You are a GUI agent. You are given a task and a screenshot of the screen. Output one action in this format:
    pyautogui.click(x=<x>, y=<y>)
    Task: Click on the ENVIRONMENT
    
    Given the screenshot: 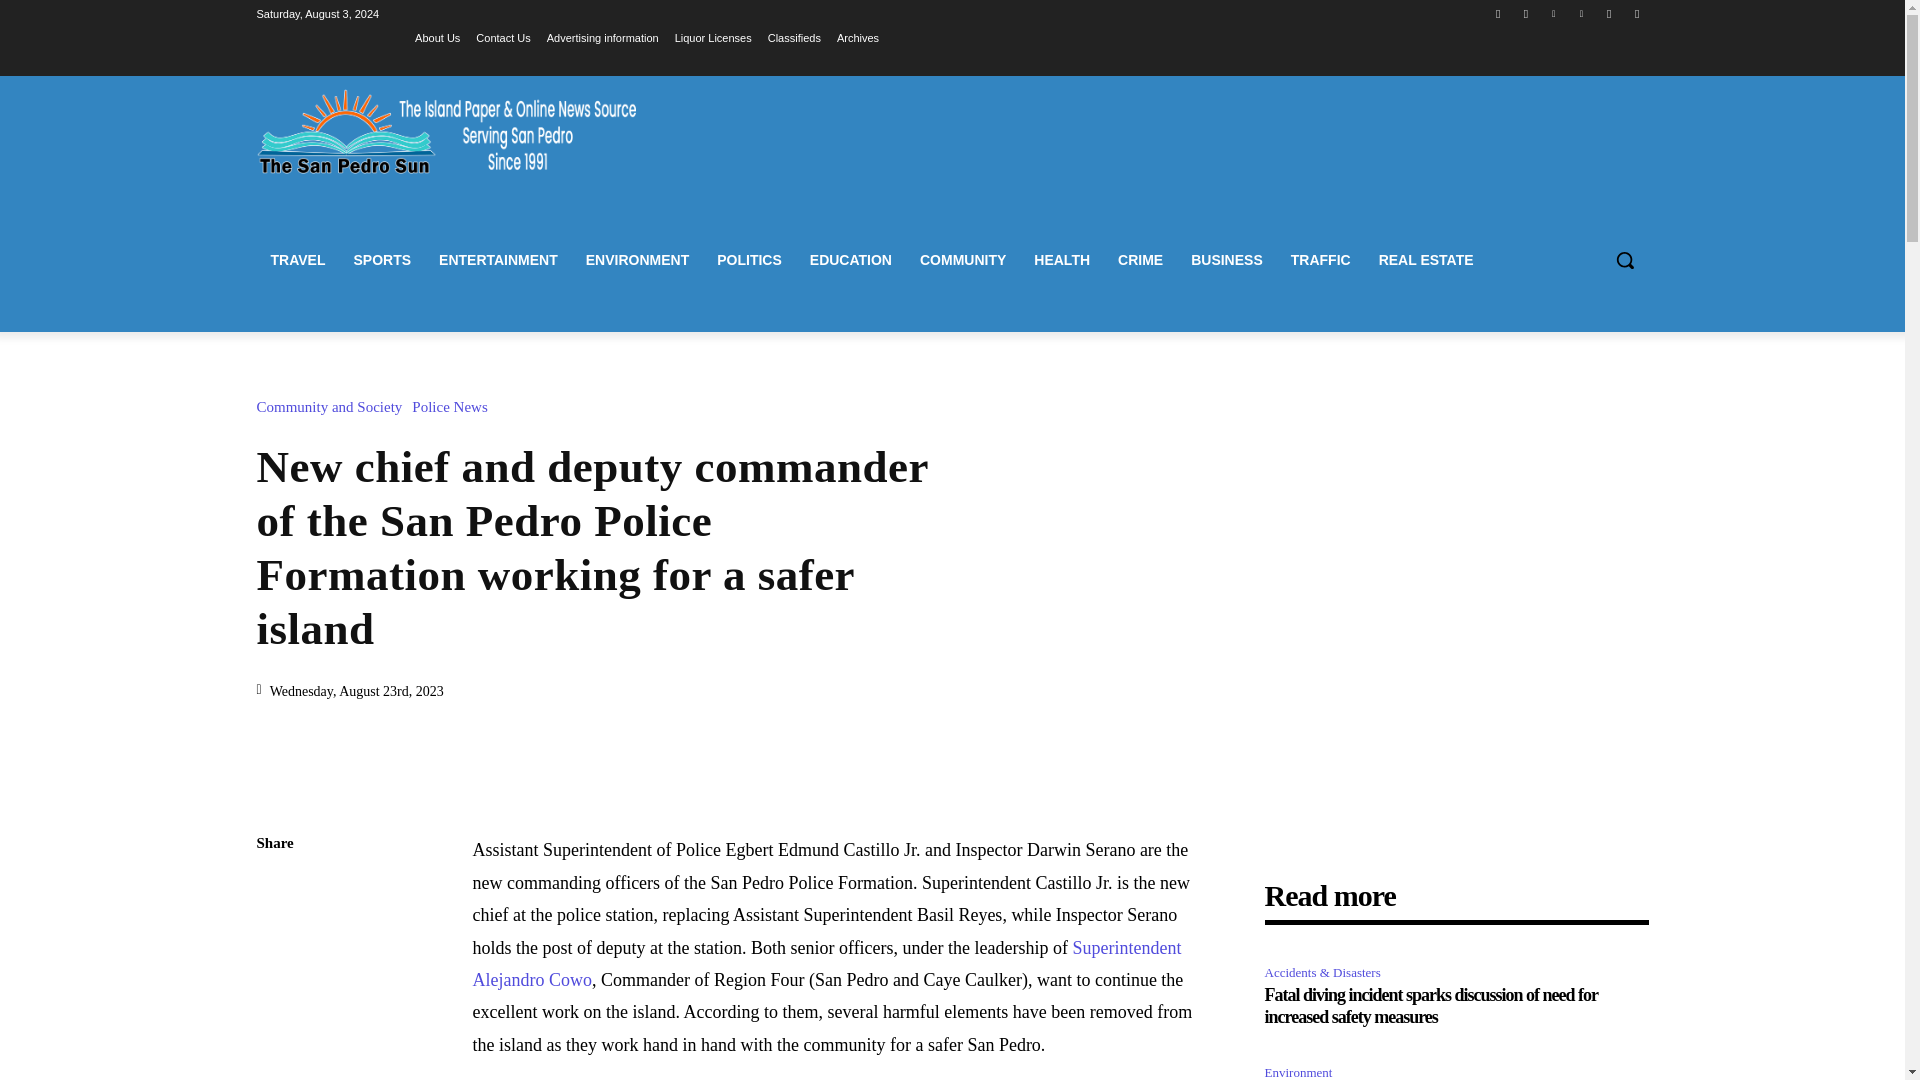 What is the action you would take?
    pyautogui.click(x=637, y=260)
    